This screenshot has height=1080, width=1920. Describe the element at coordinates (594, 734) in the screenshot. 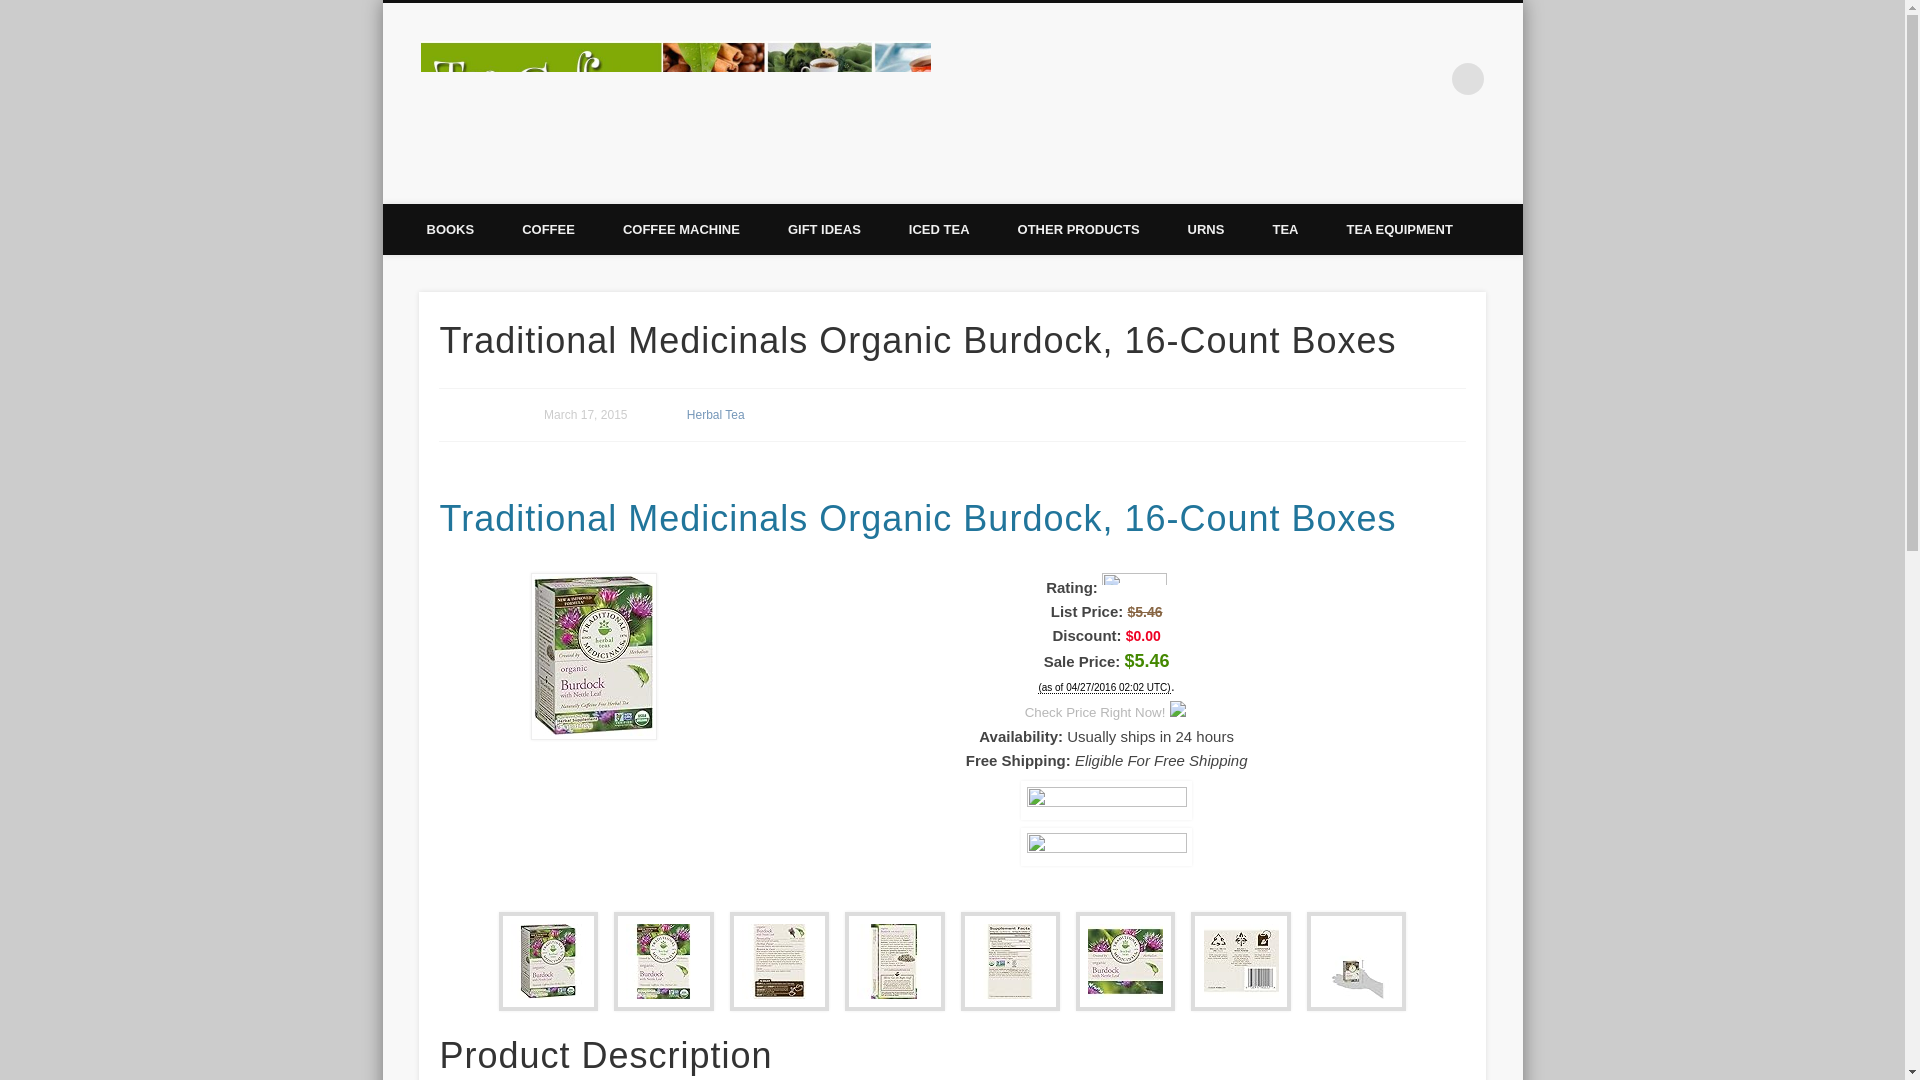

I see `Traditional Medicinals Organic Burdock, 16-Count Boxes` at that location.